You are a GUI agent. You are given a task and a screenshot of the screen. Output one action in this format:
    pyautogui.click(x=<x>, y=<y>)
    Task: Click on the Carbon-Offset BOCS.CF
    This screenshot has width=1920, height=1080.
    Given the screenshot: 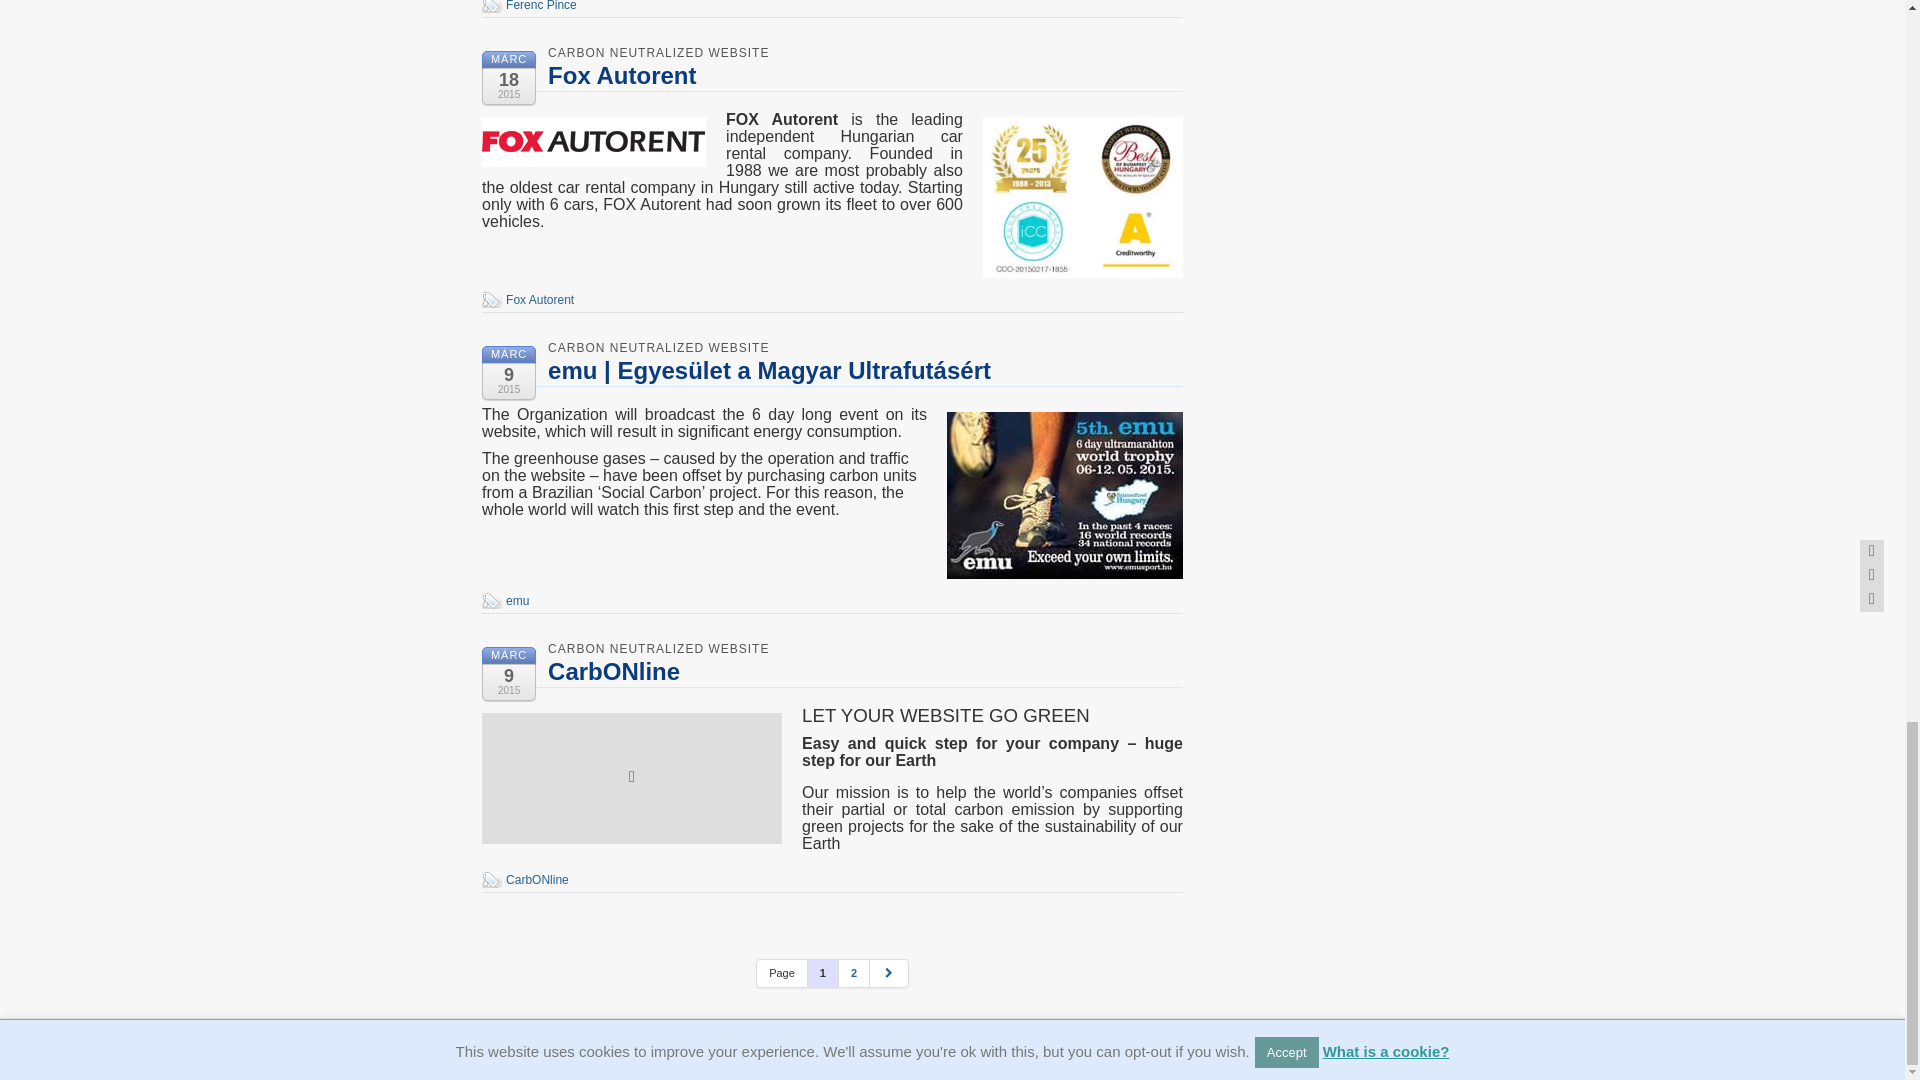 What is the action you would take?
    pyautogui.click(x=1274, y=867)
    